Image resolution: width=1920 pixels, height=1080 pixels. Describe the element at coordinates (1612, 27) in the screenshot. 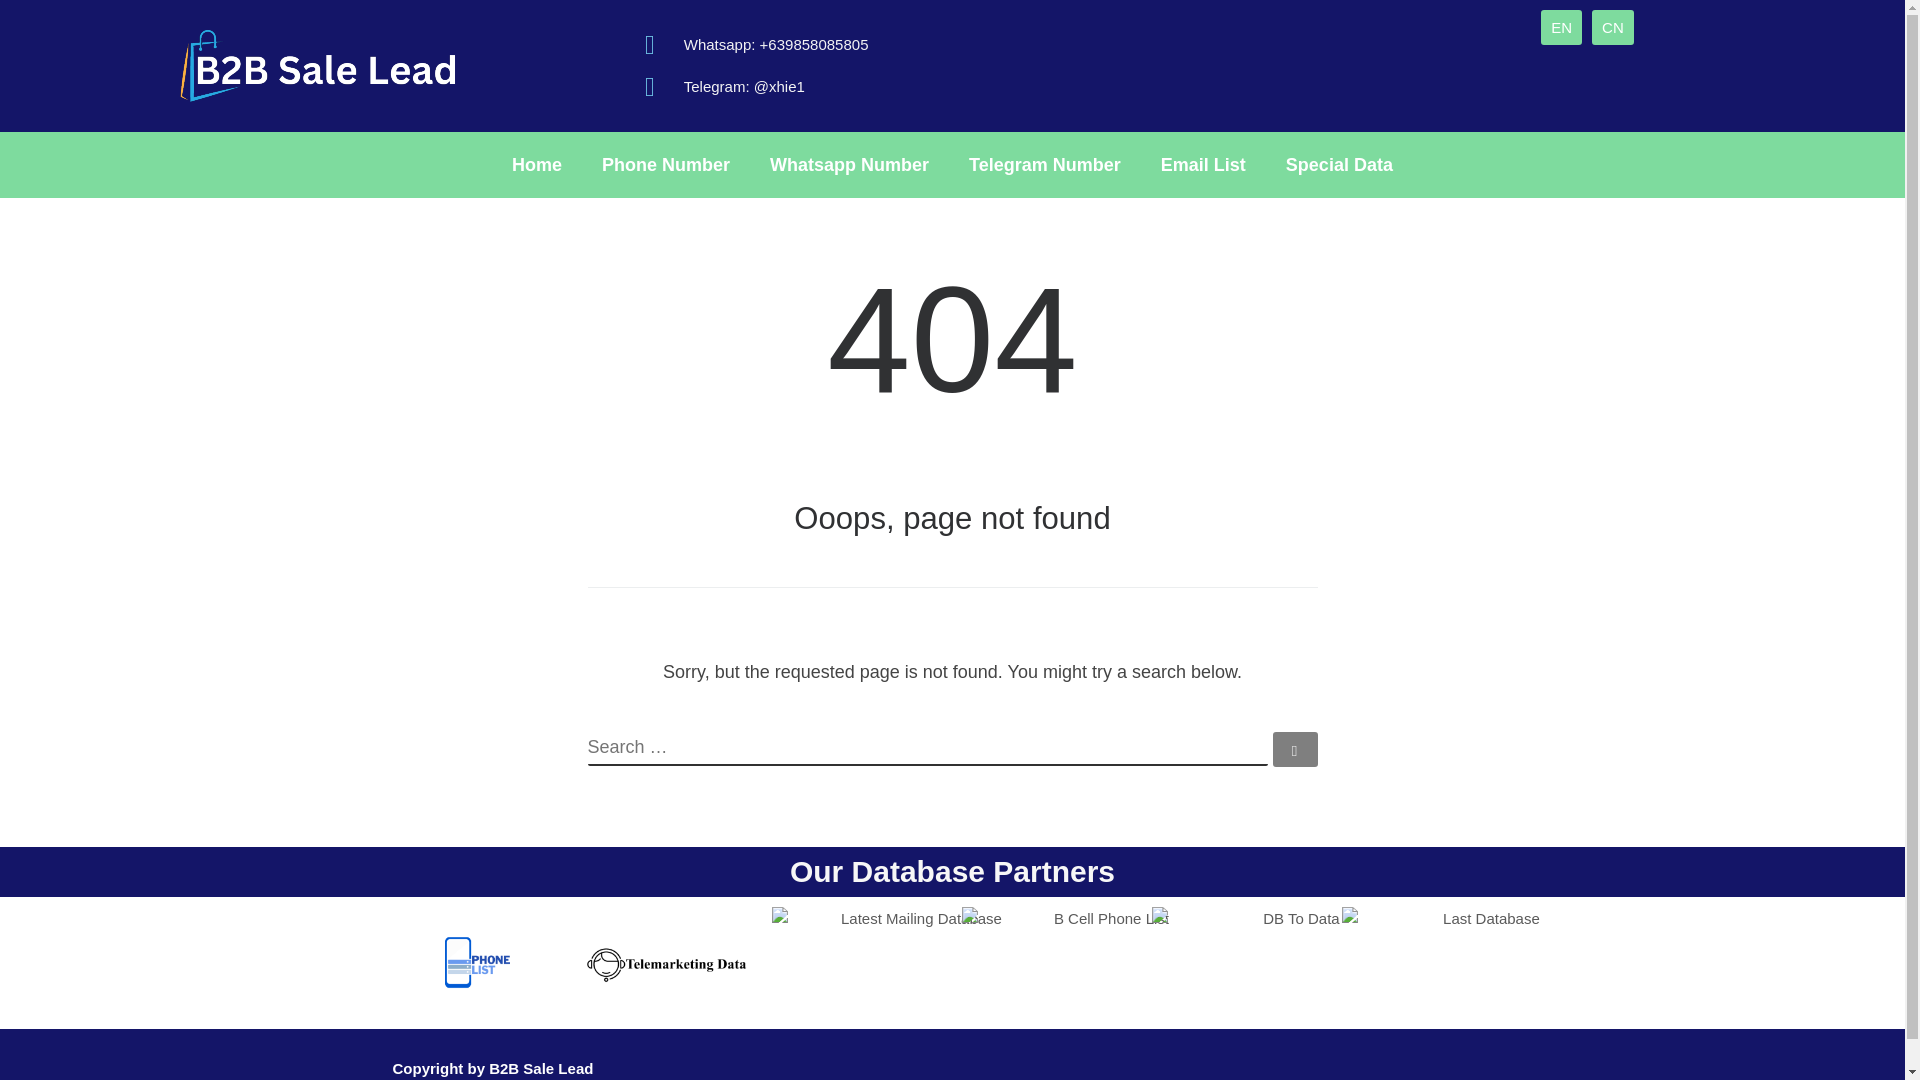

I see `CN` at that location.